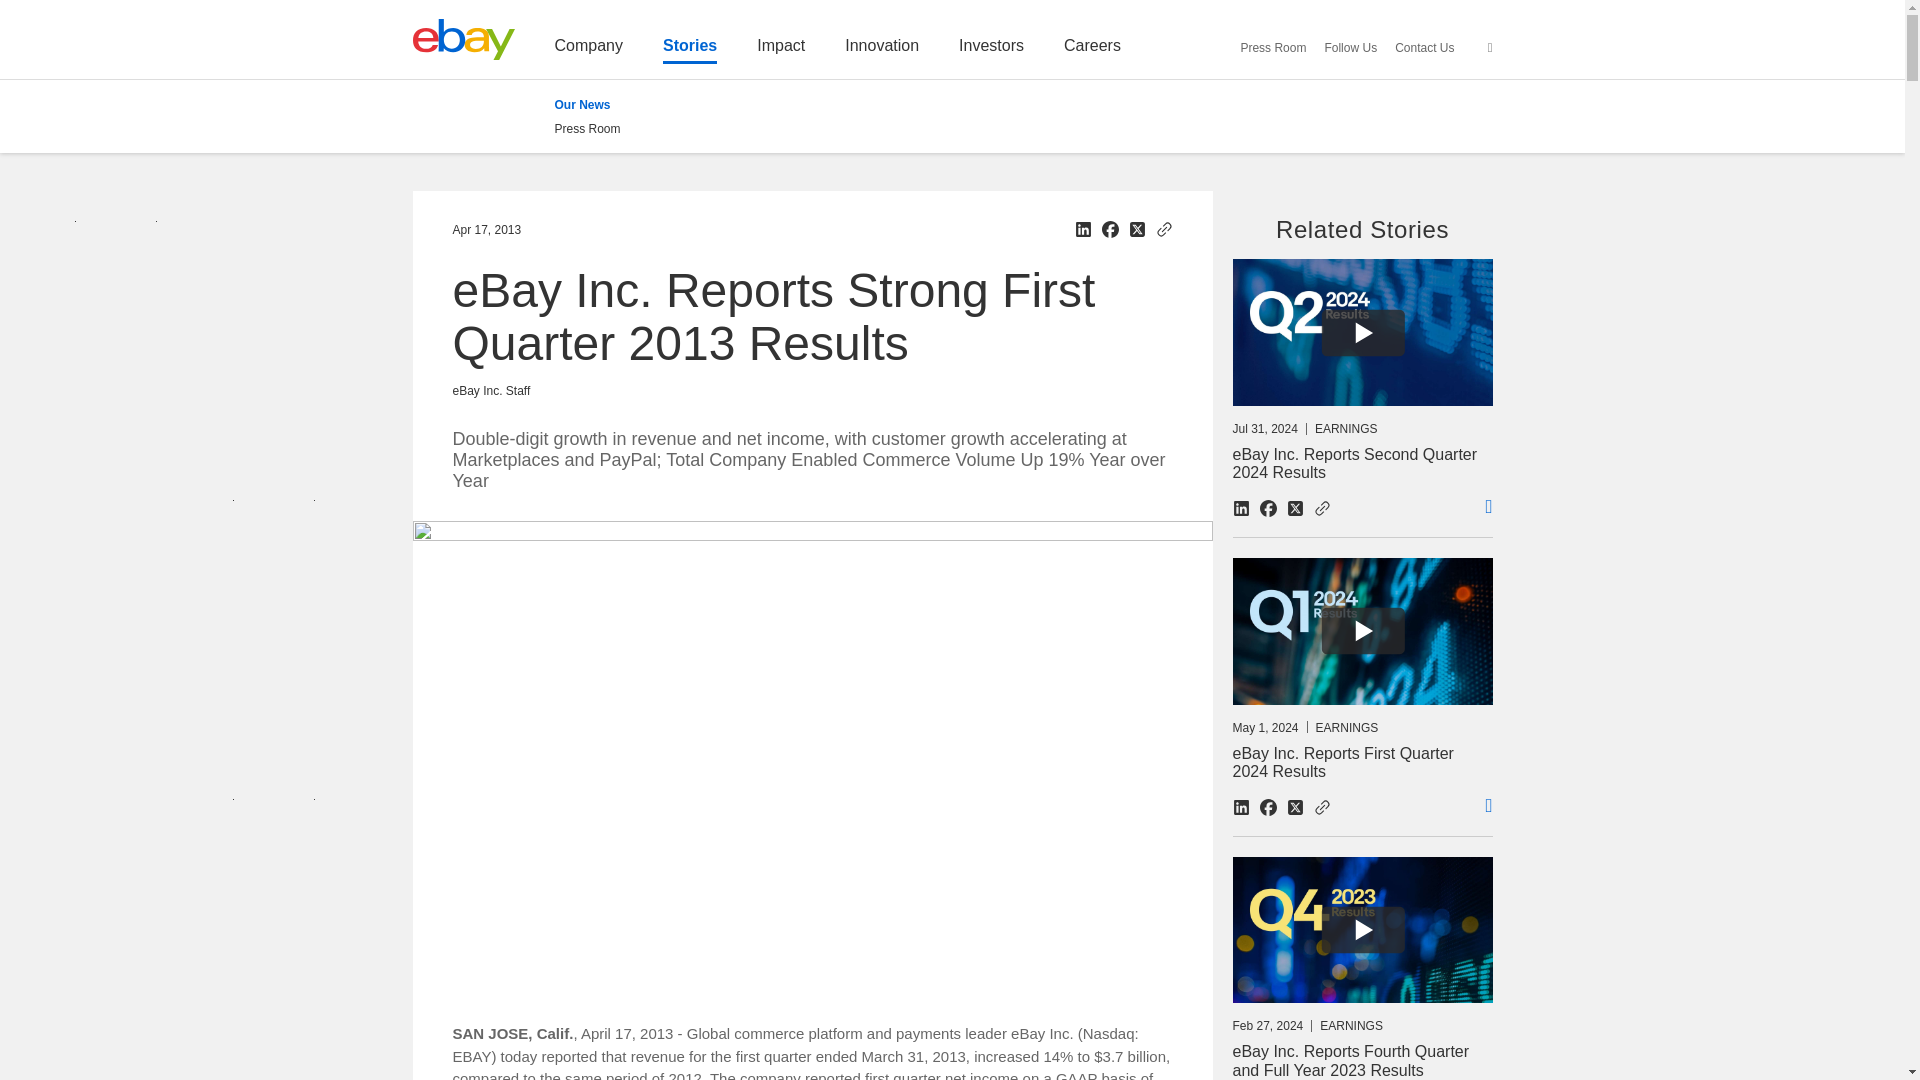 The width and height of the screenshot is (1920, 1080). What do you see at coordinates (990, 50) in the screenshot?
I see `Investors` at bounding box center [990, 50].